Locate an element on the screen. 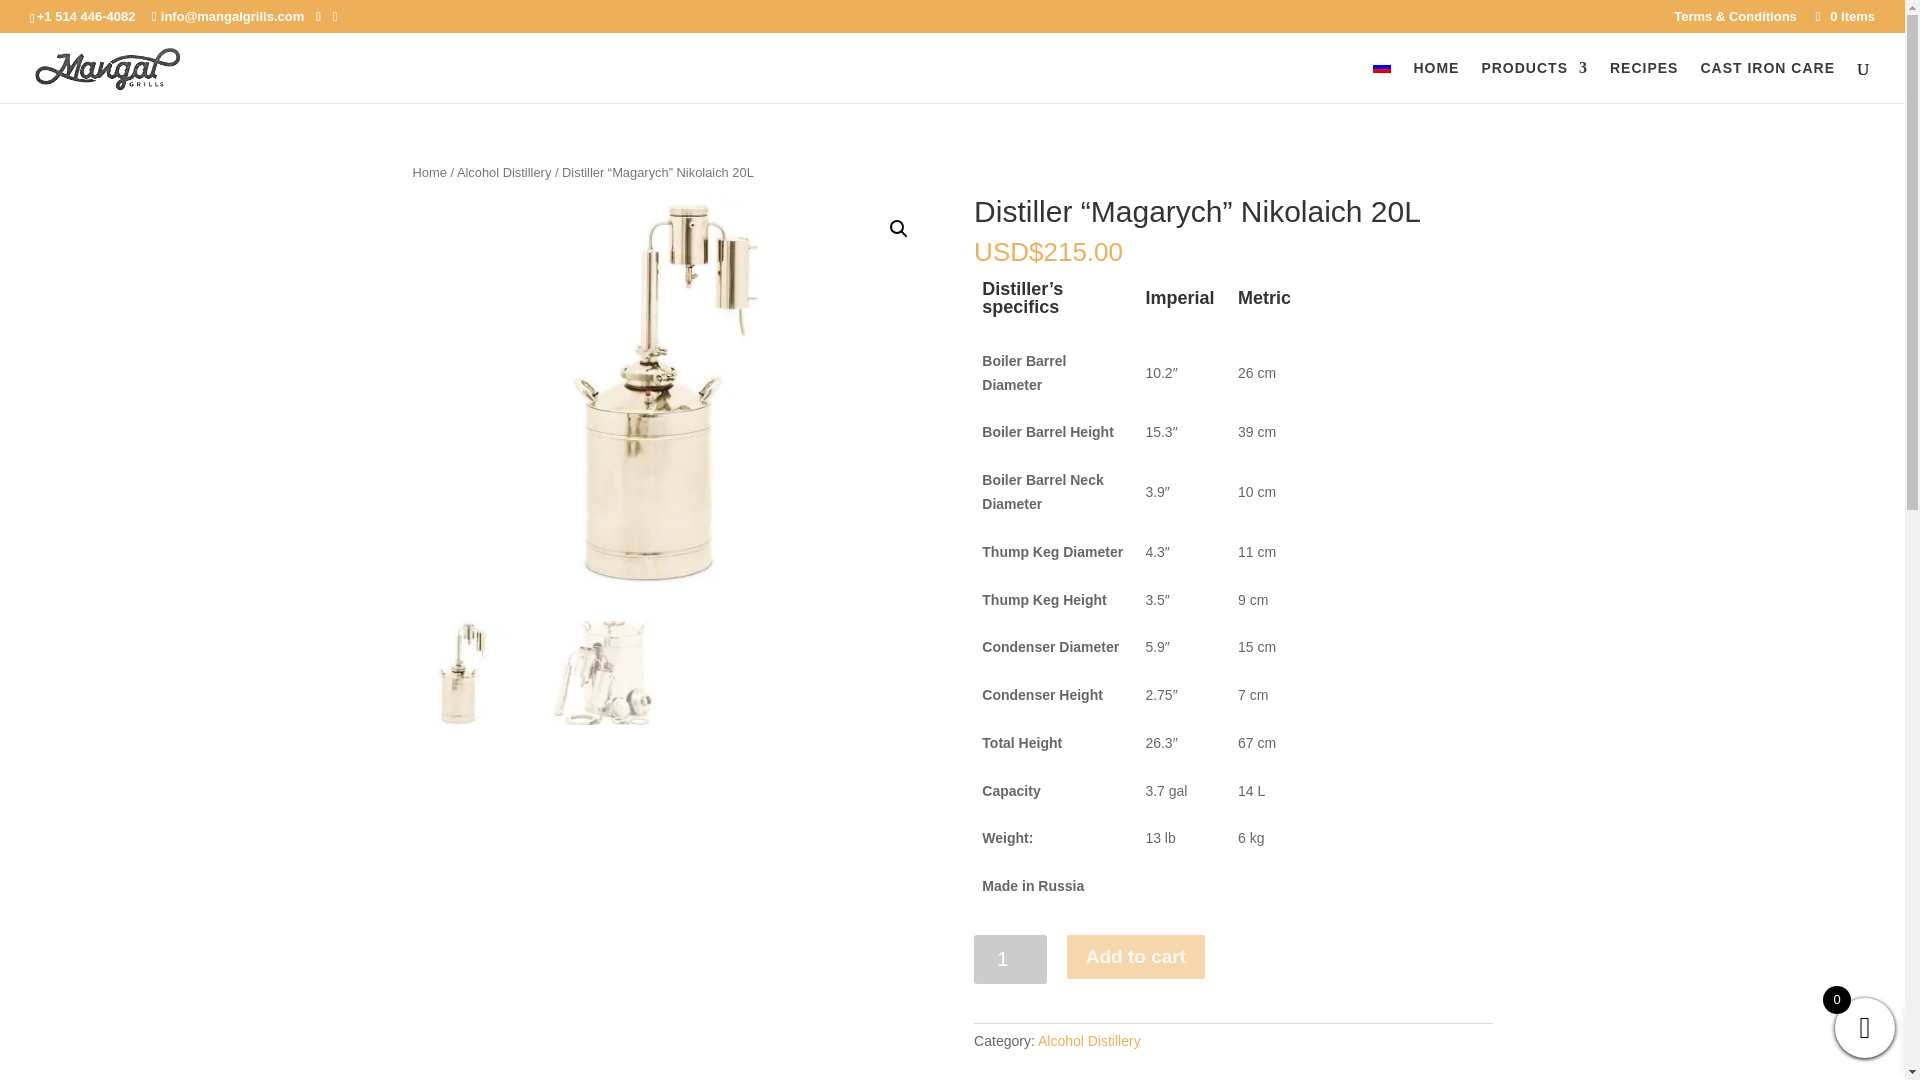  1 is located at coordinates (1010, 959).